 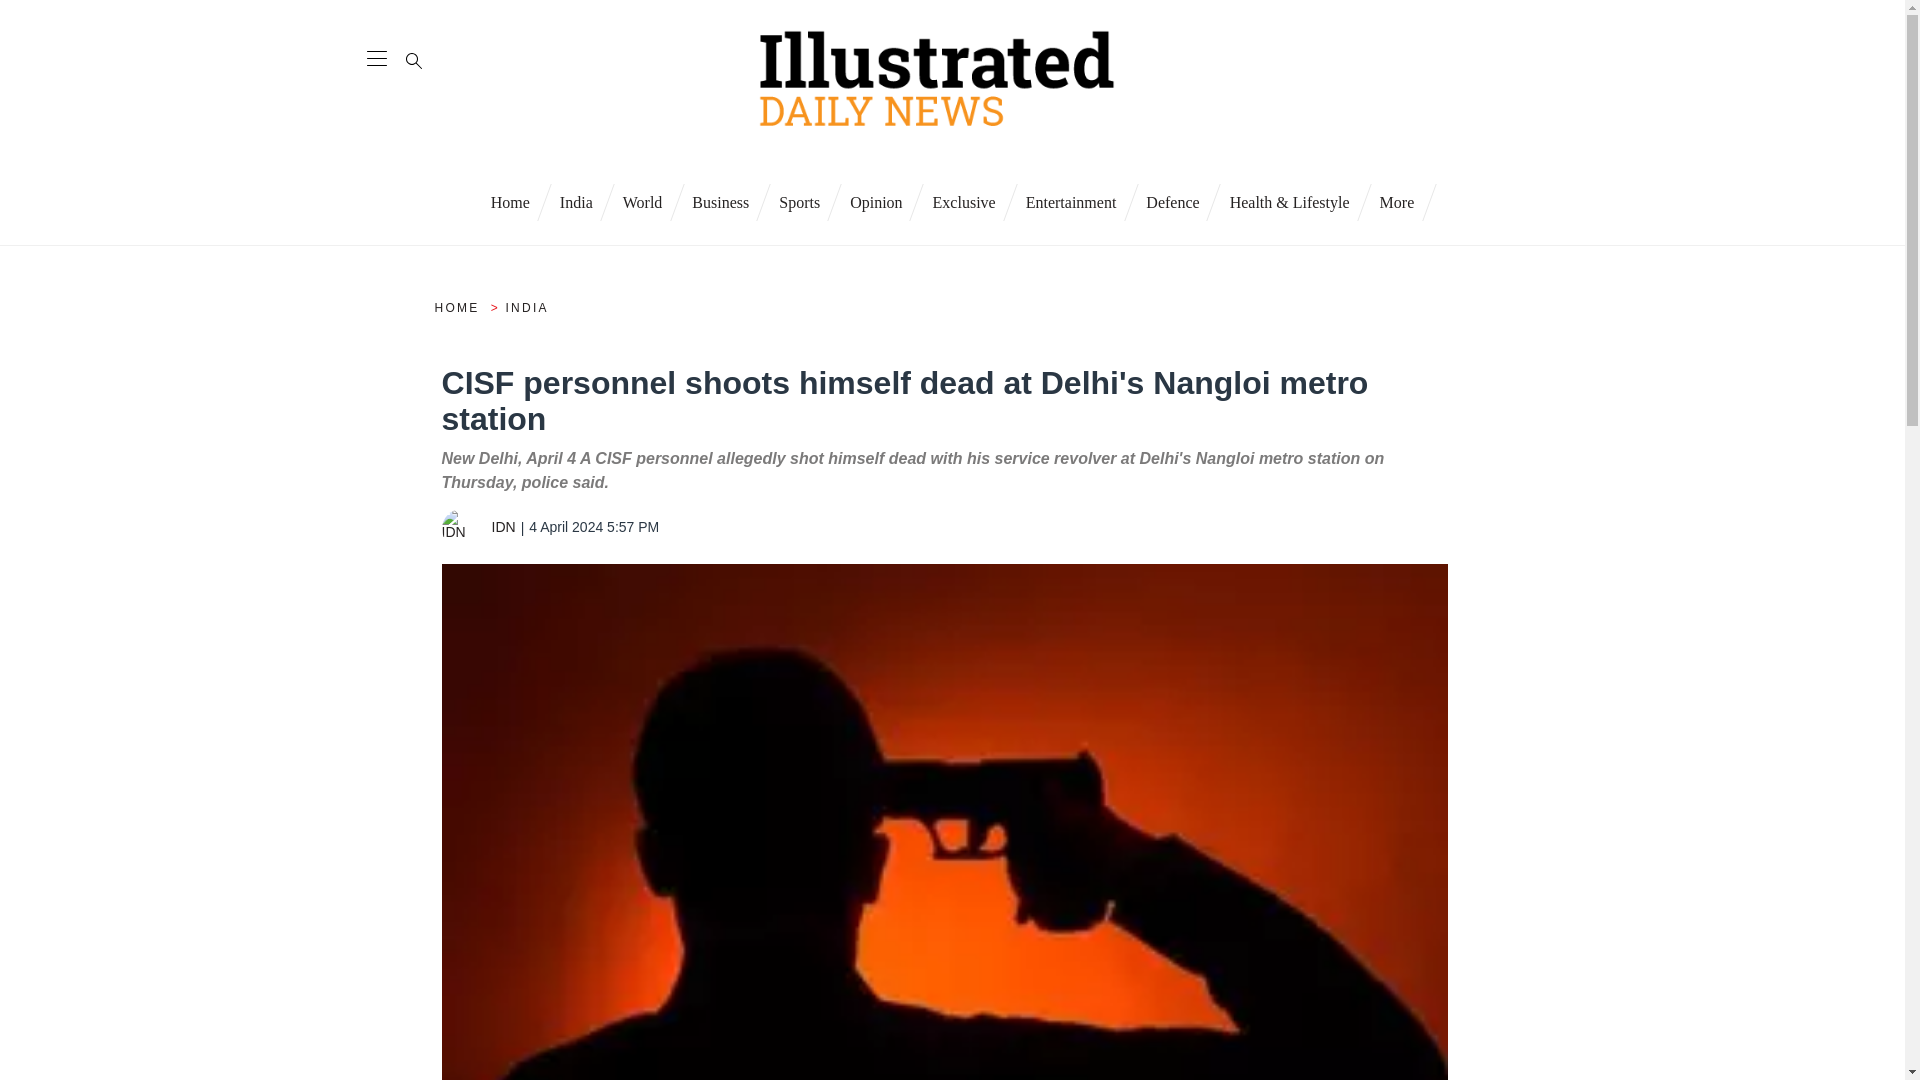 What do you see at coordinates (1172, 201) in the screenshot?
I see `Defence` at bounding box center [1172, 201].